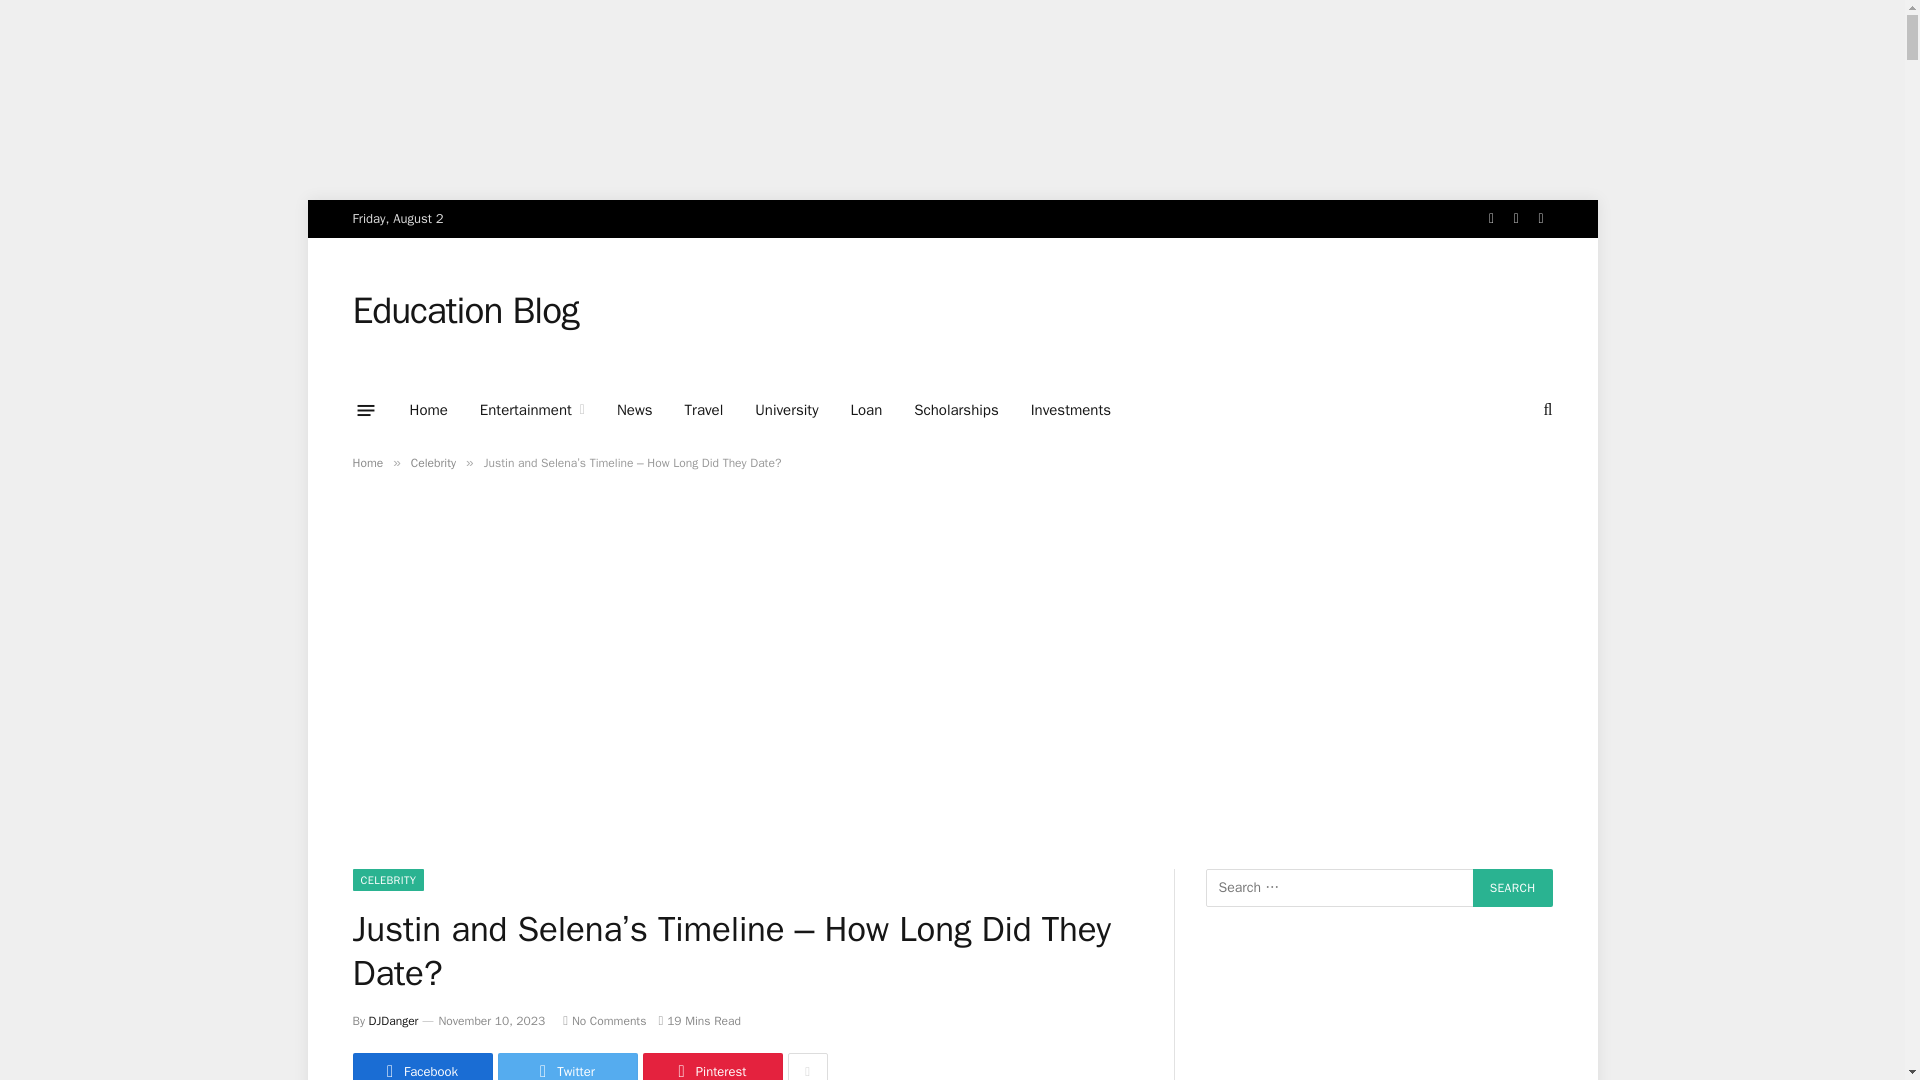 The image size is (1920, 1080). I want to click on News, so click(634, 410).